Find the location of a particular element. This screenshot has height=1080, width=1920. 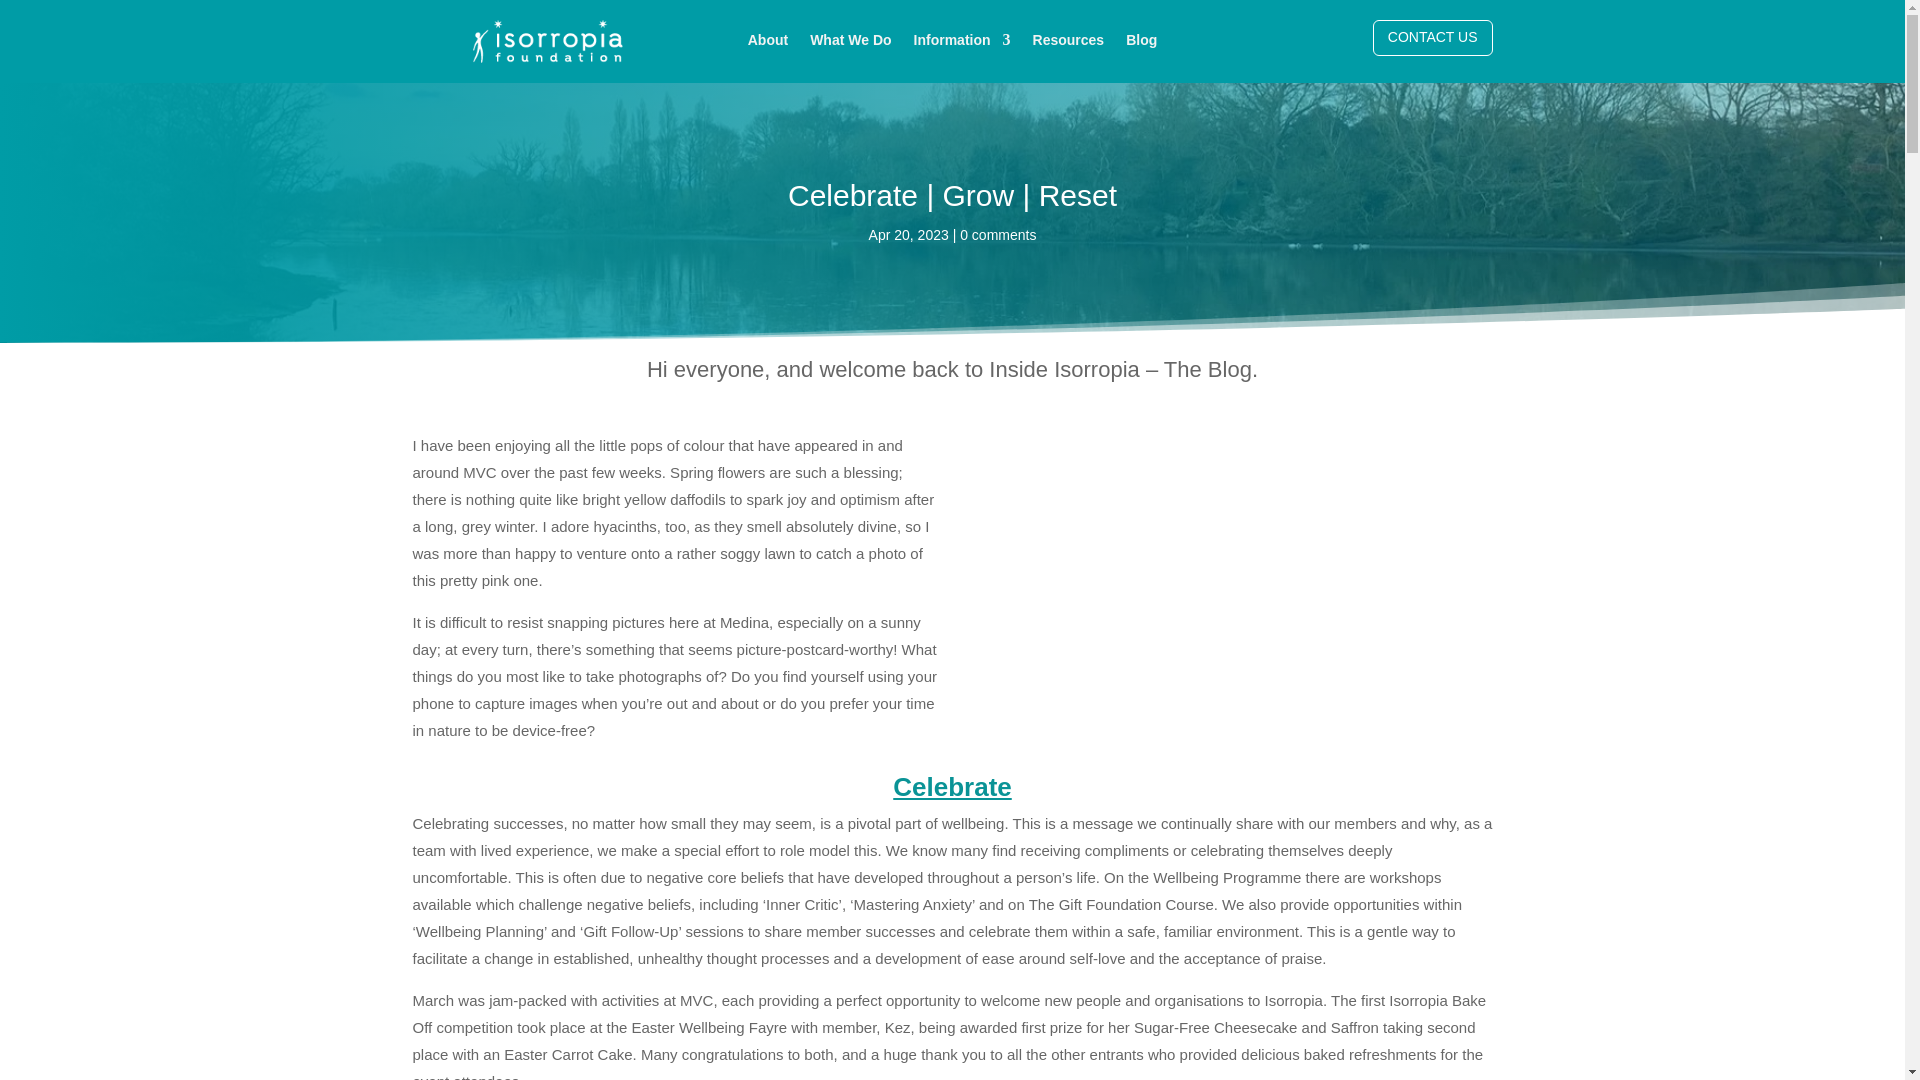

About is located at coordinates (768, 44).